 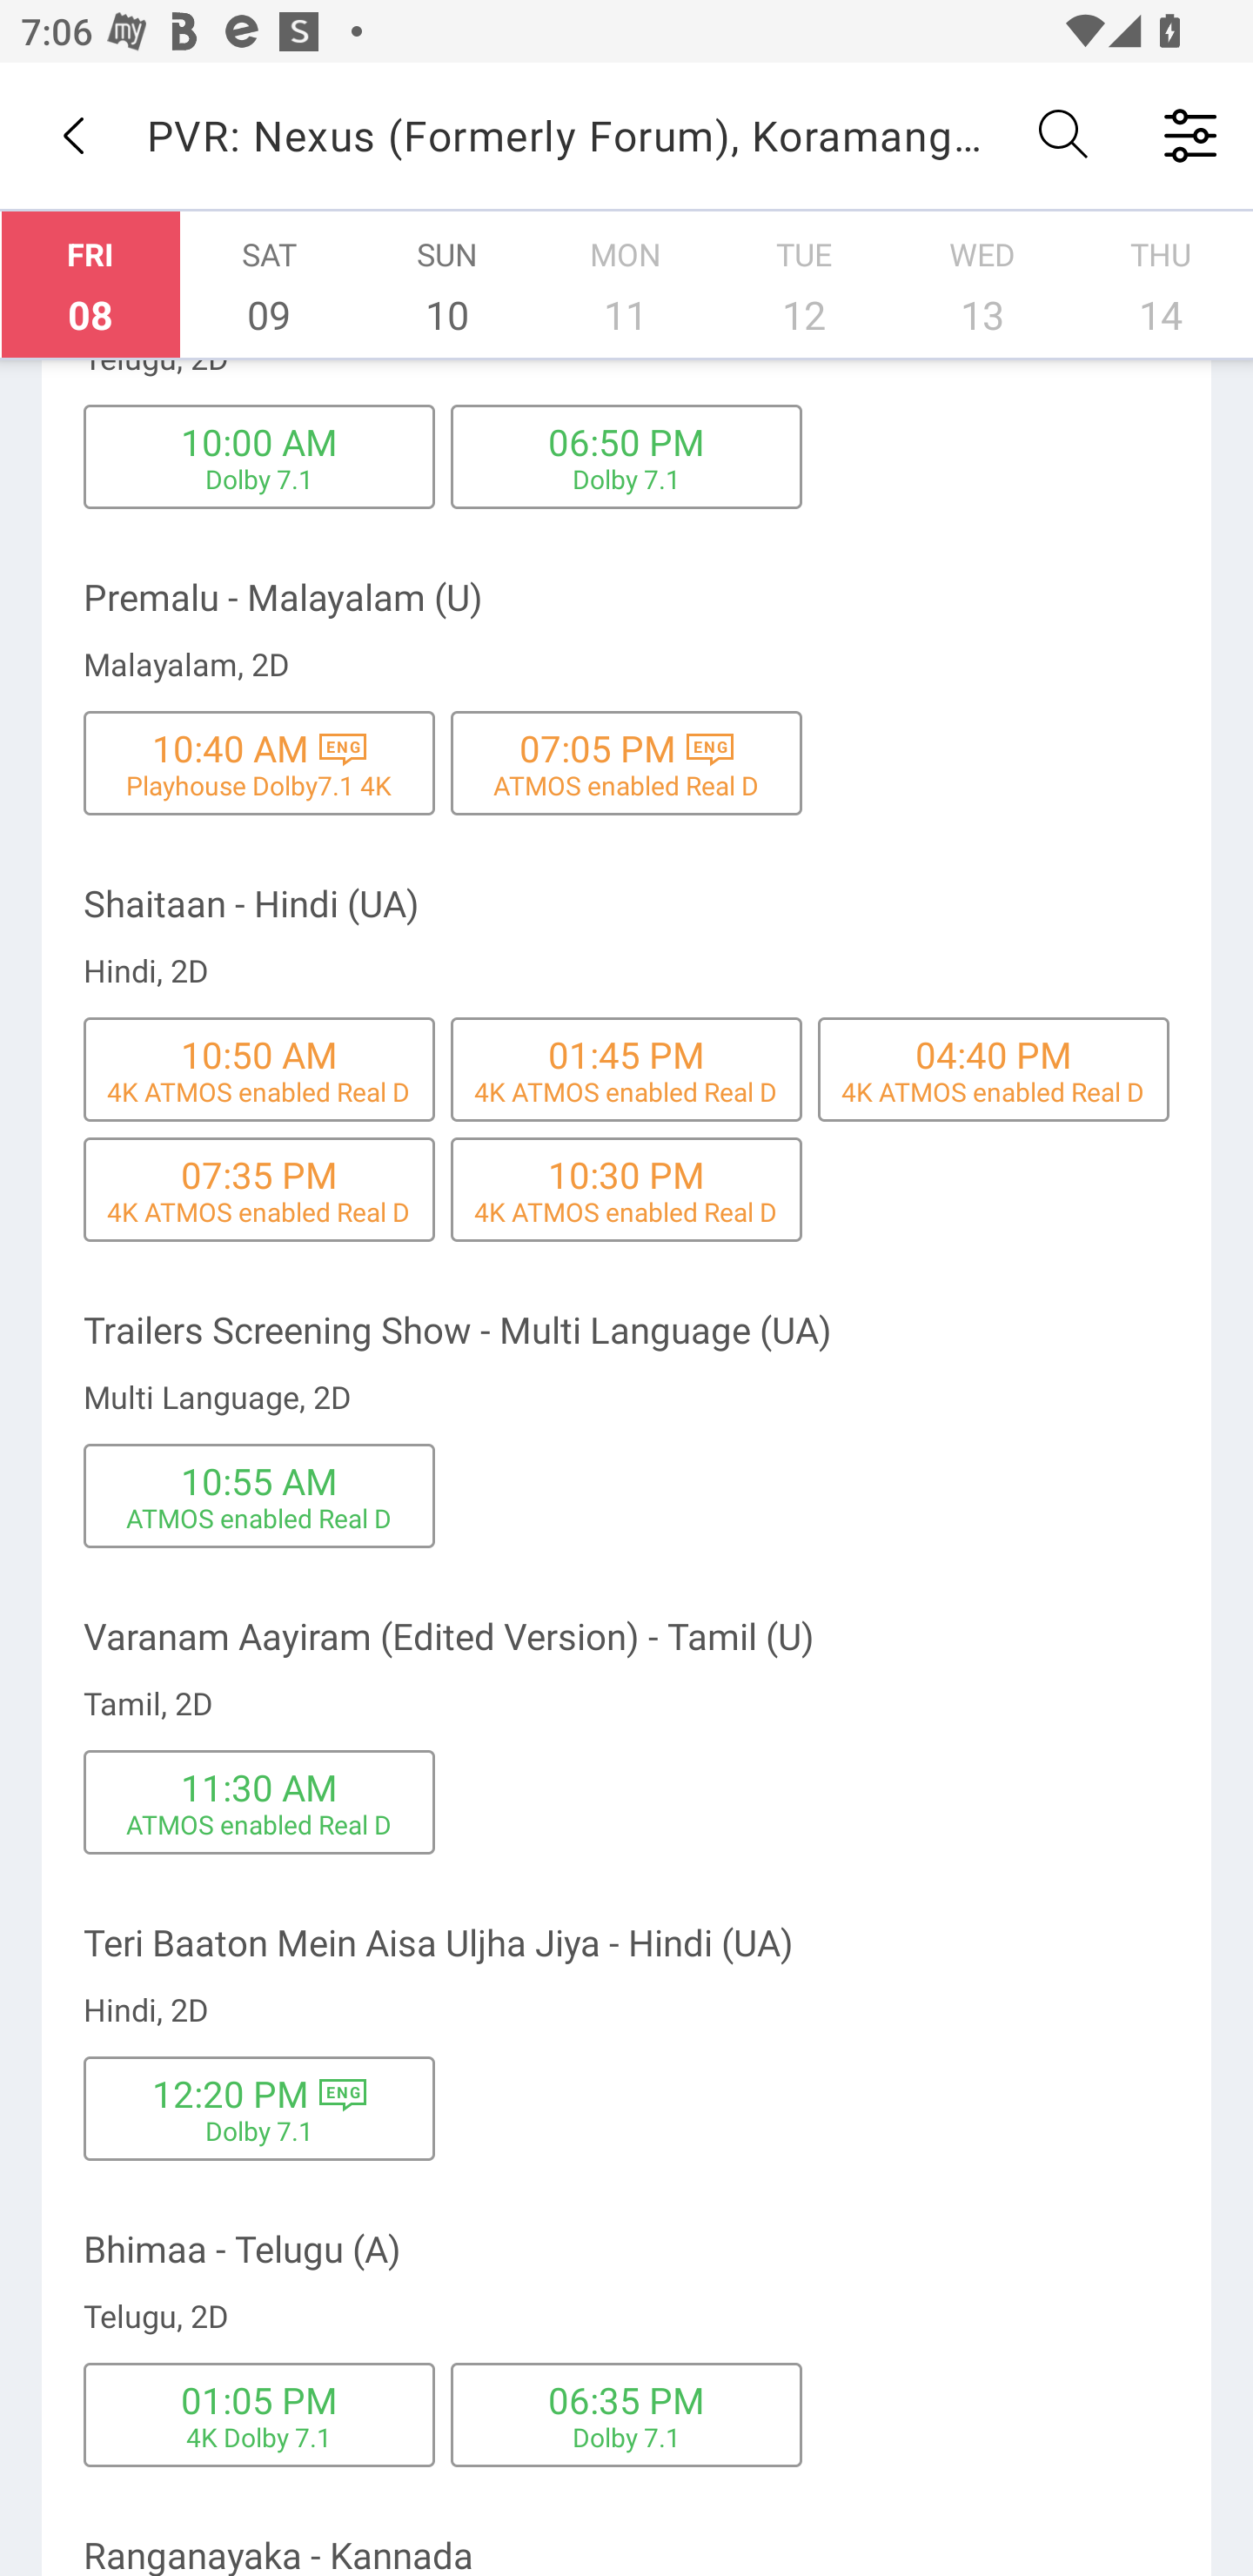 What do you see at coordinates (259, 2437) in the screenshot?
I see `4K Dolby 7.1` at bounding box center [259, 2437].